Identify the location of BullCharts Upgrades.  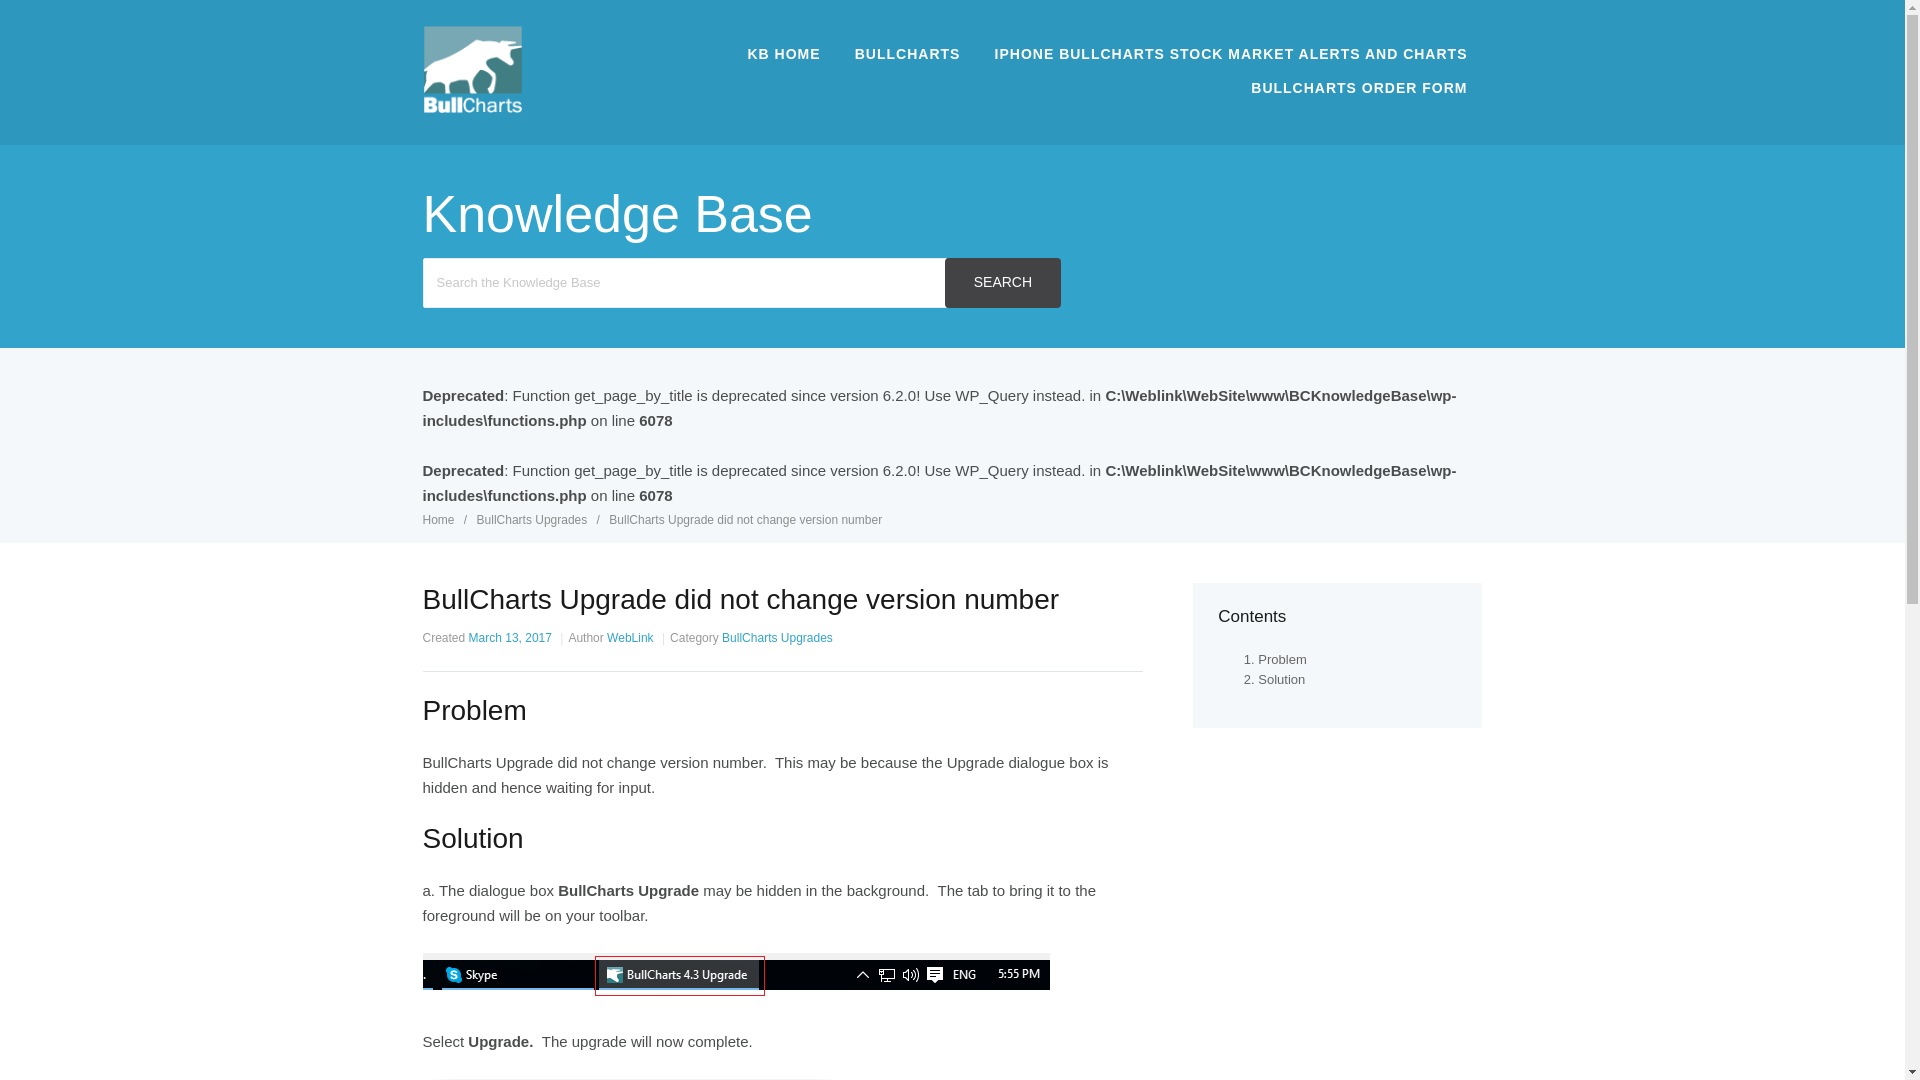
(534, 520).